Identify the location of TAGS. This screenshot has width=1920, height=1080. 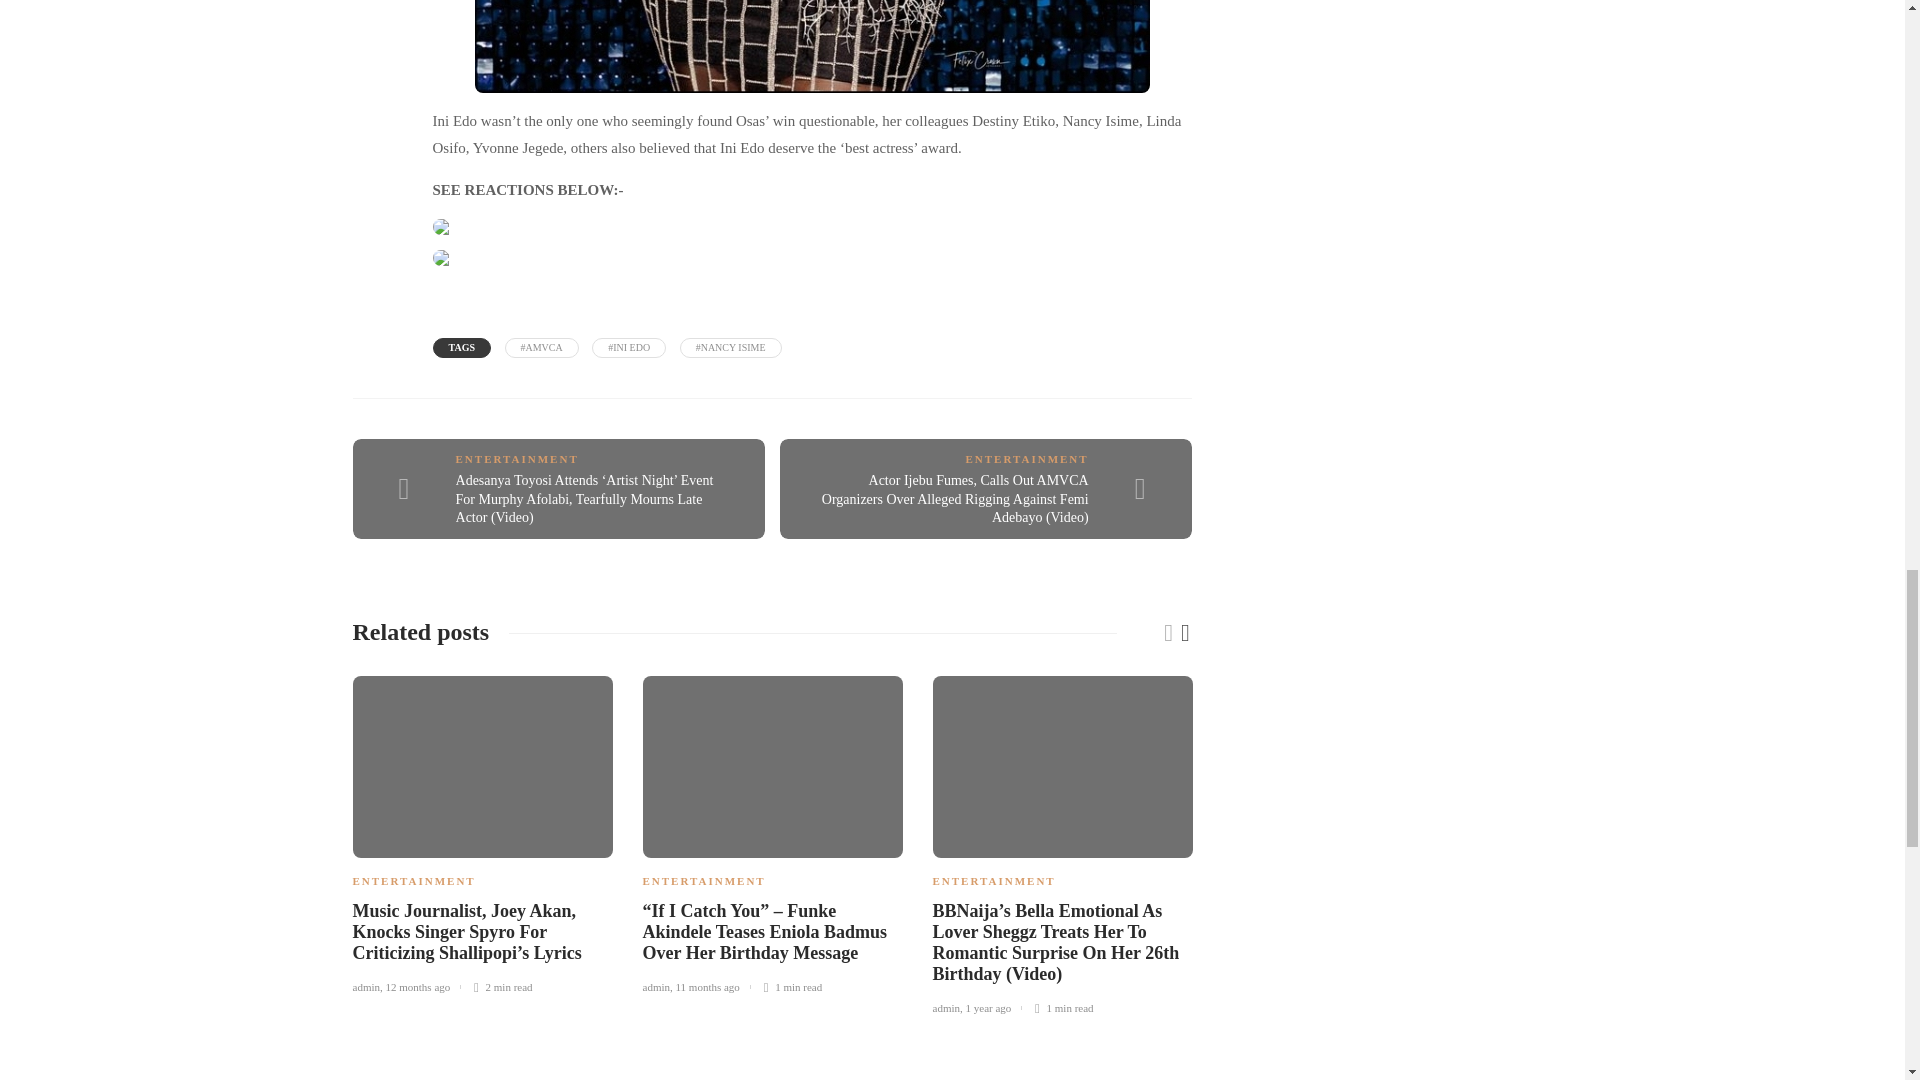
(462, 348).